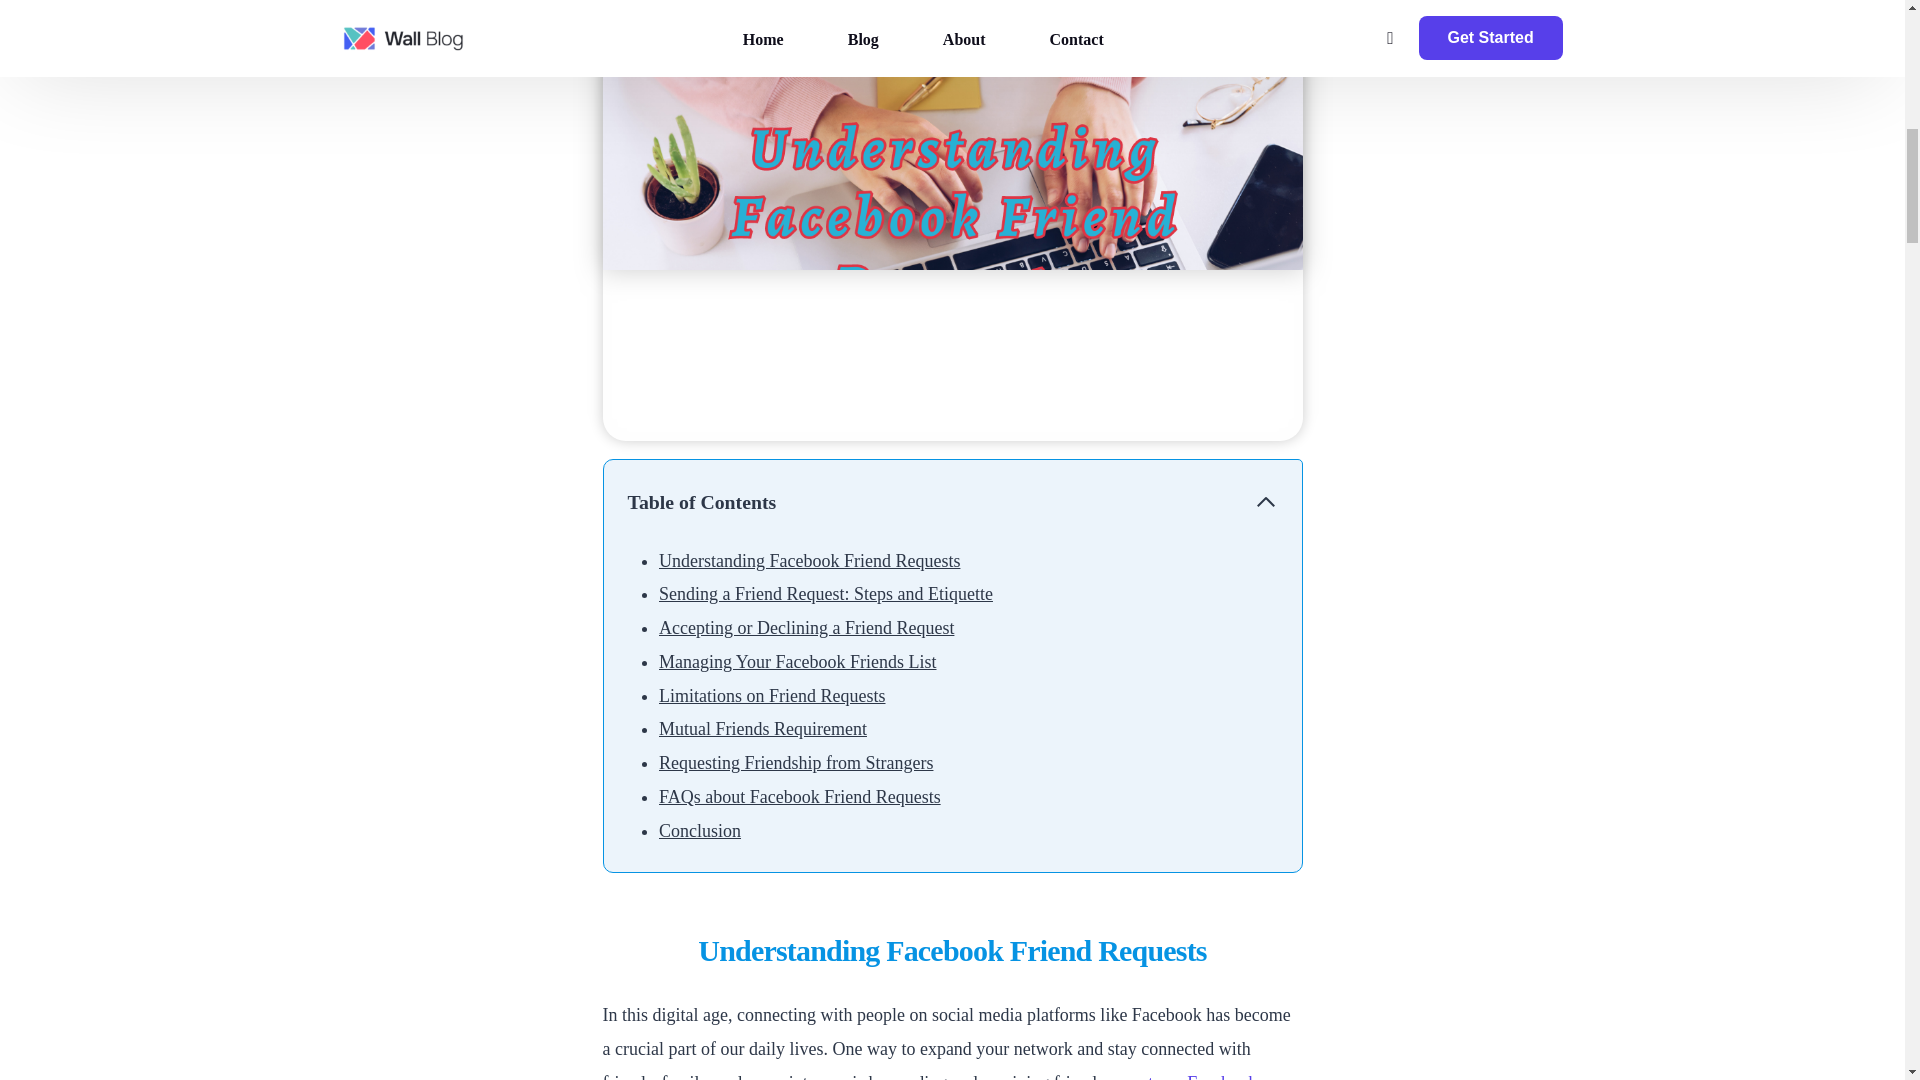  What do you see at coordinates (799, 796) in the screenshot?
I see `FAQs about Facebook Friend Requests` at bounding box center [799, 796].